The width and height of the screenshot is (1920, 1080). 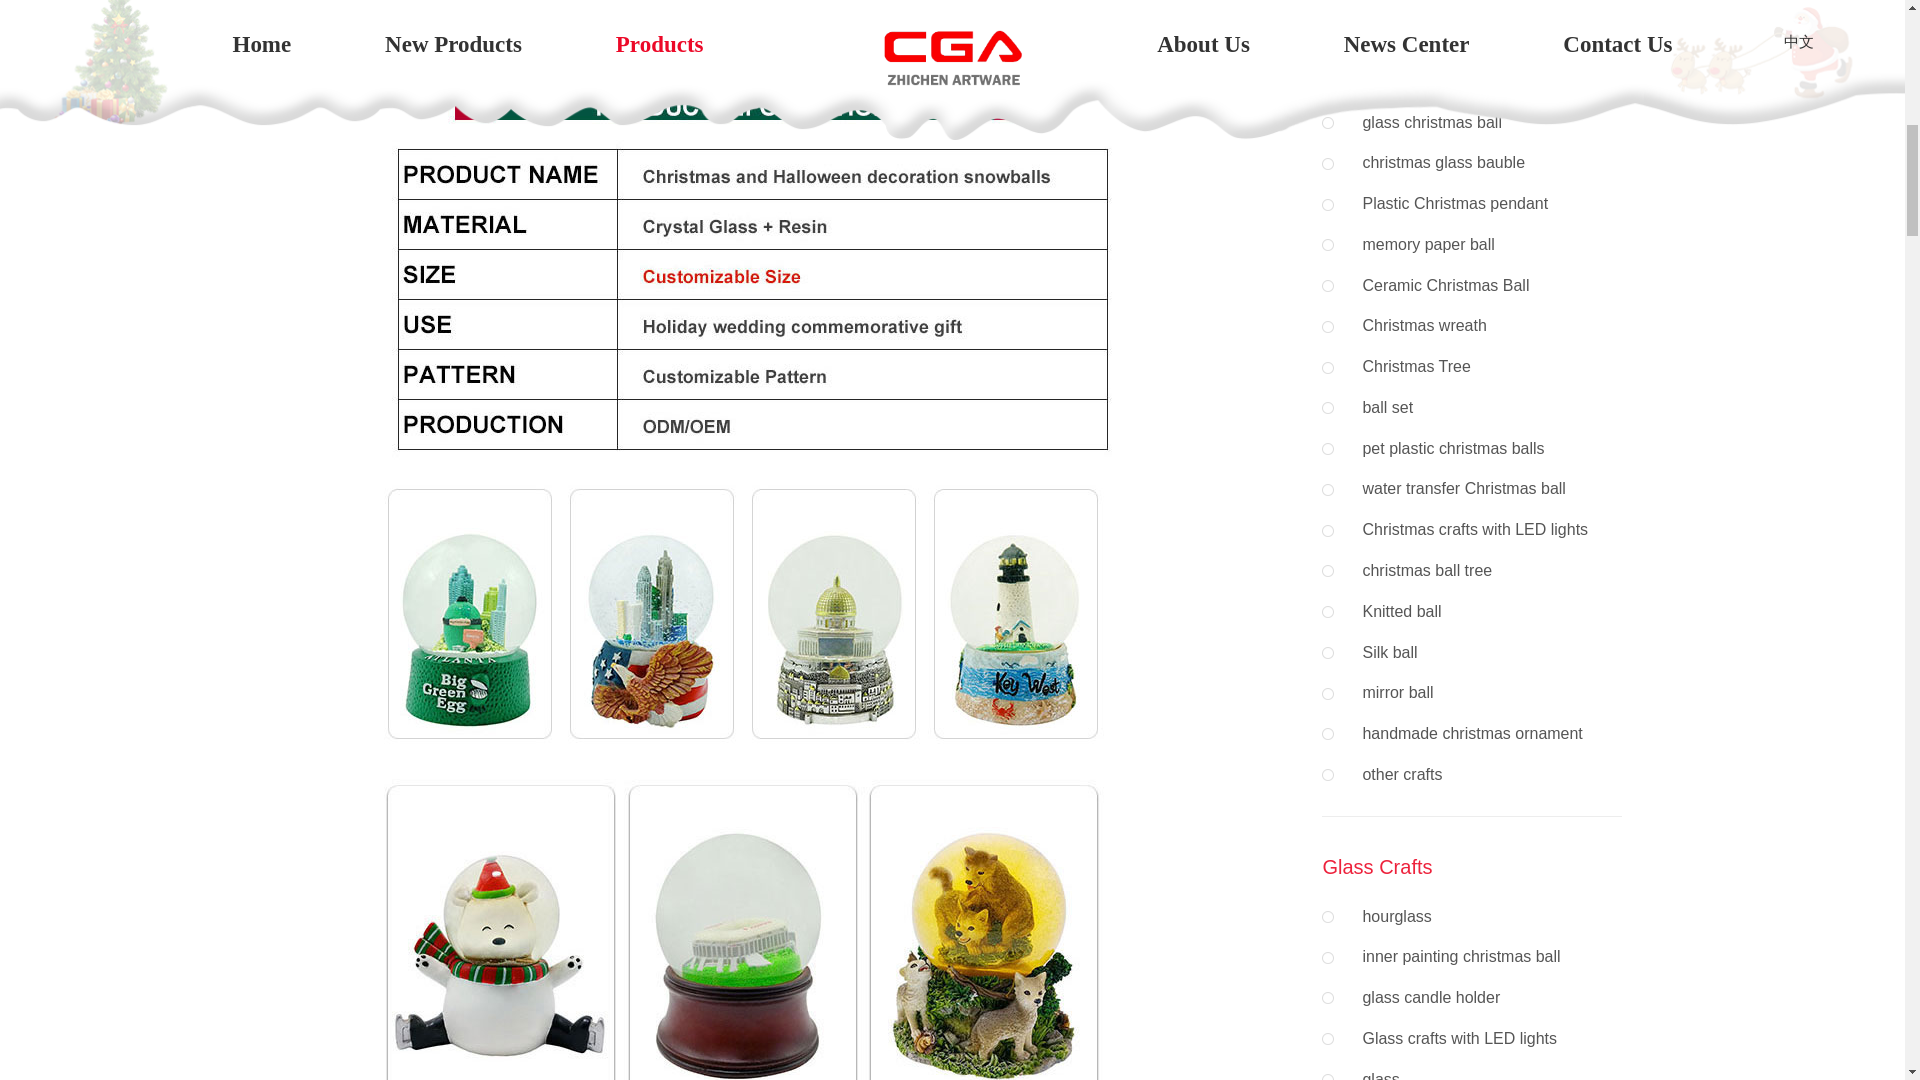 I want to click on christmas glass bauble, so click(x=1472, y=162).